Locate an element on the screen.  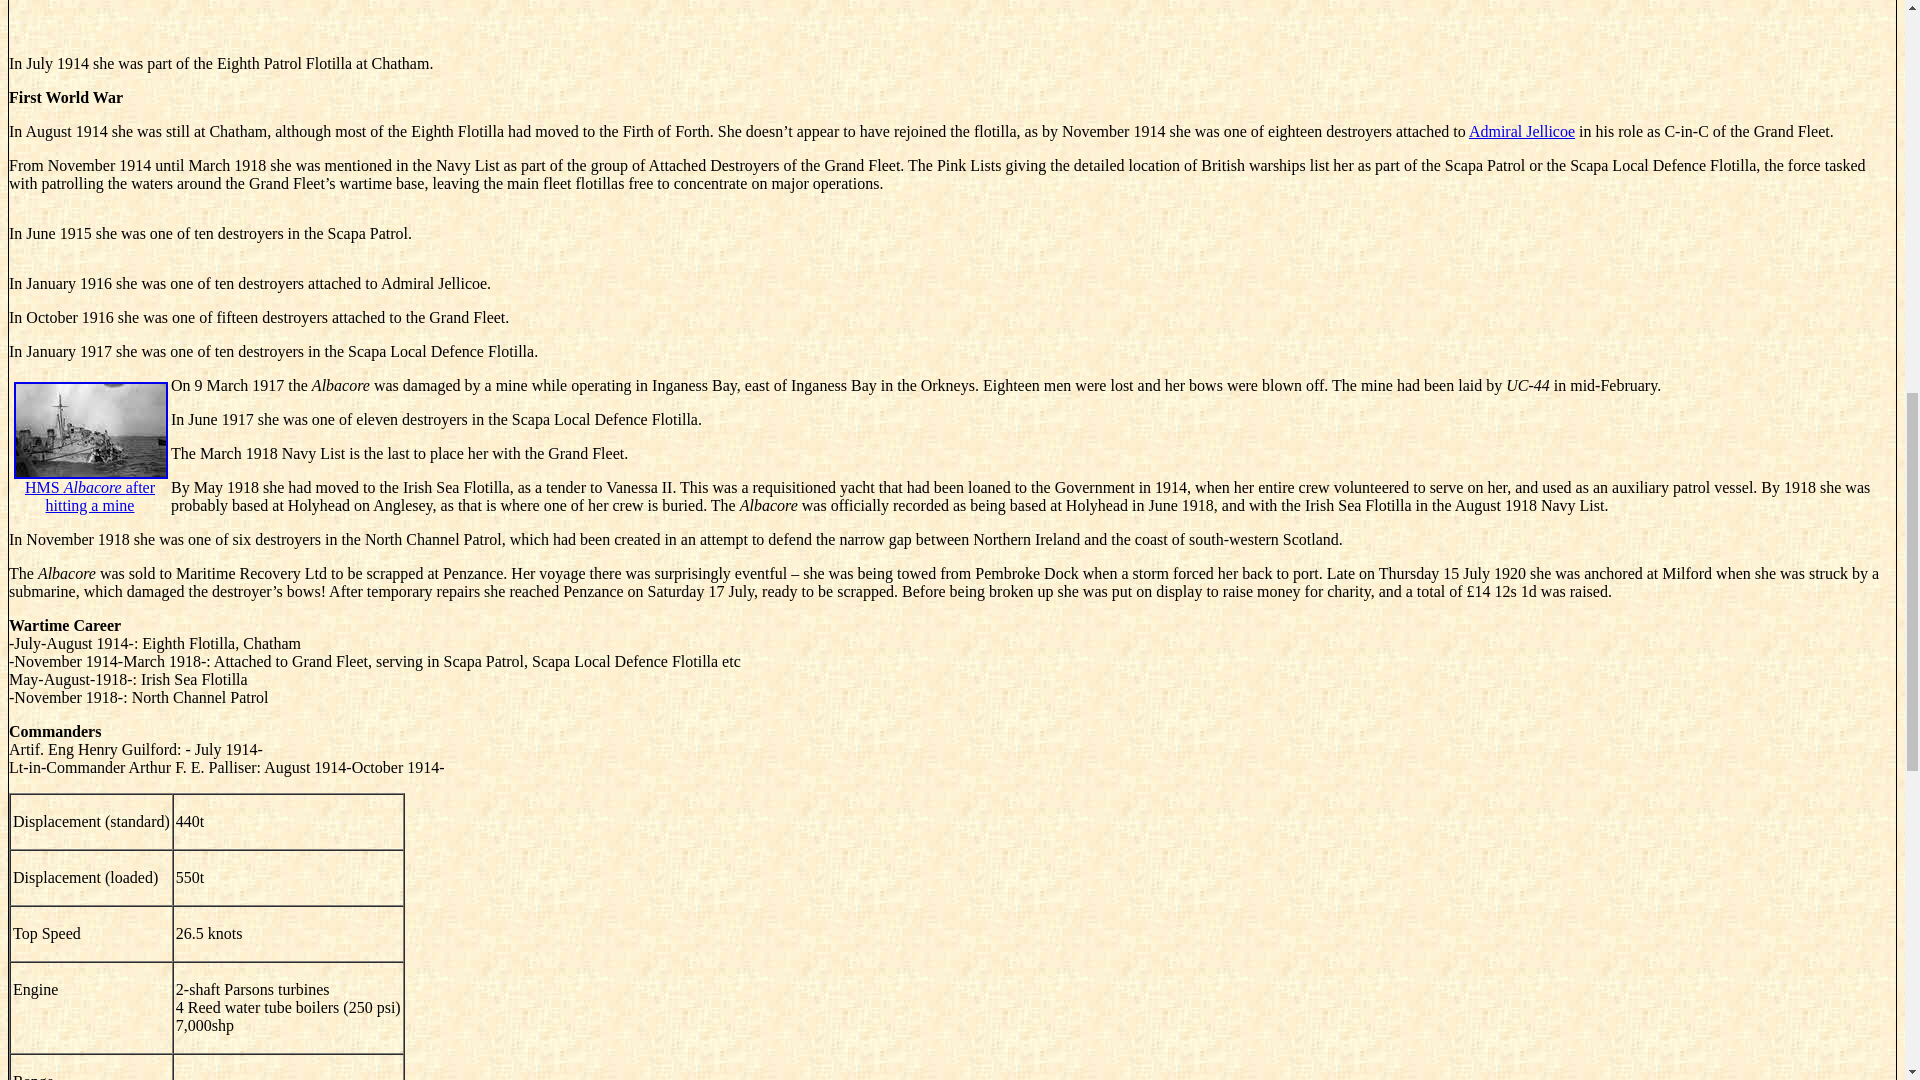
HMS Albacore after hitting a mine  is located at coordinates (90, 467).